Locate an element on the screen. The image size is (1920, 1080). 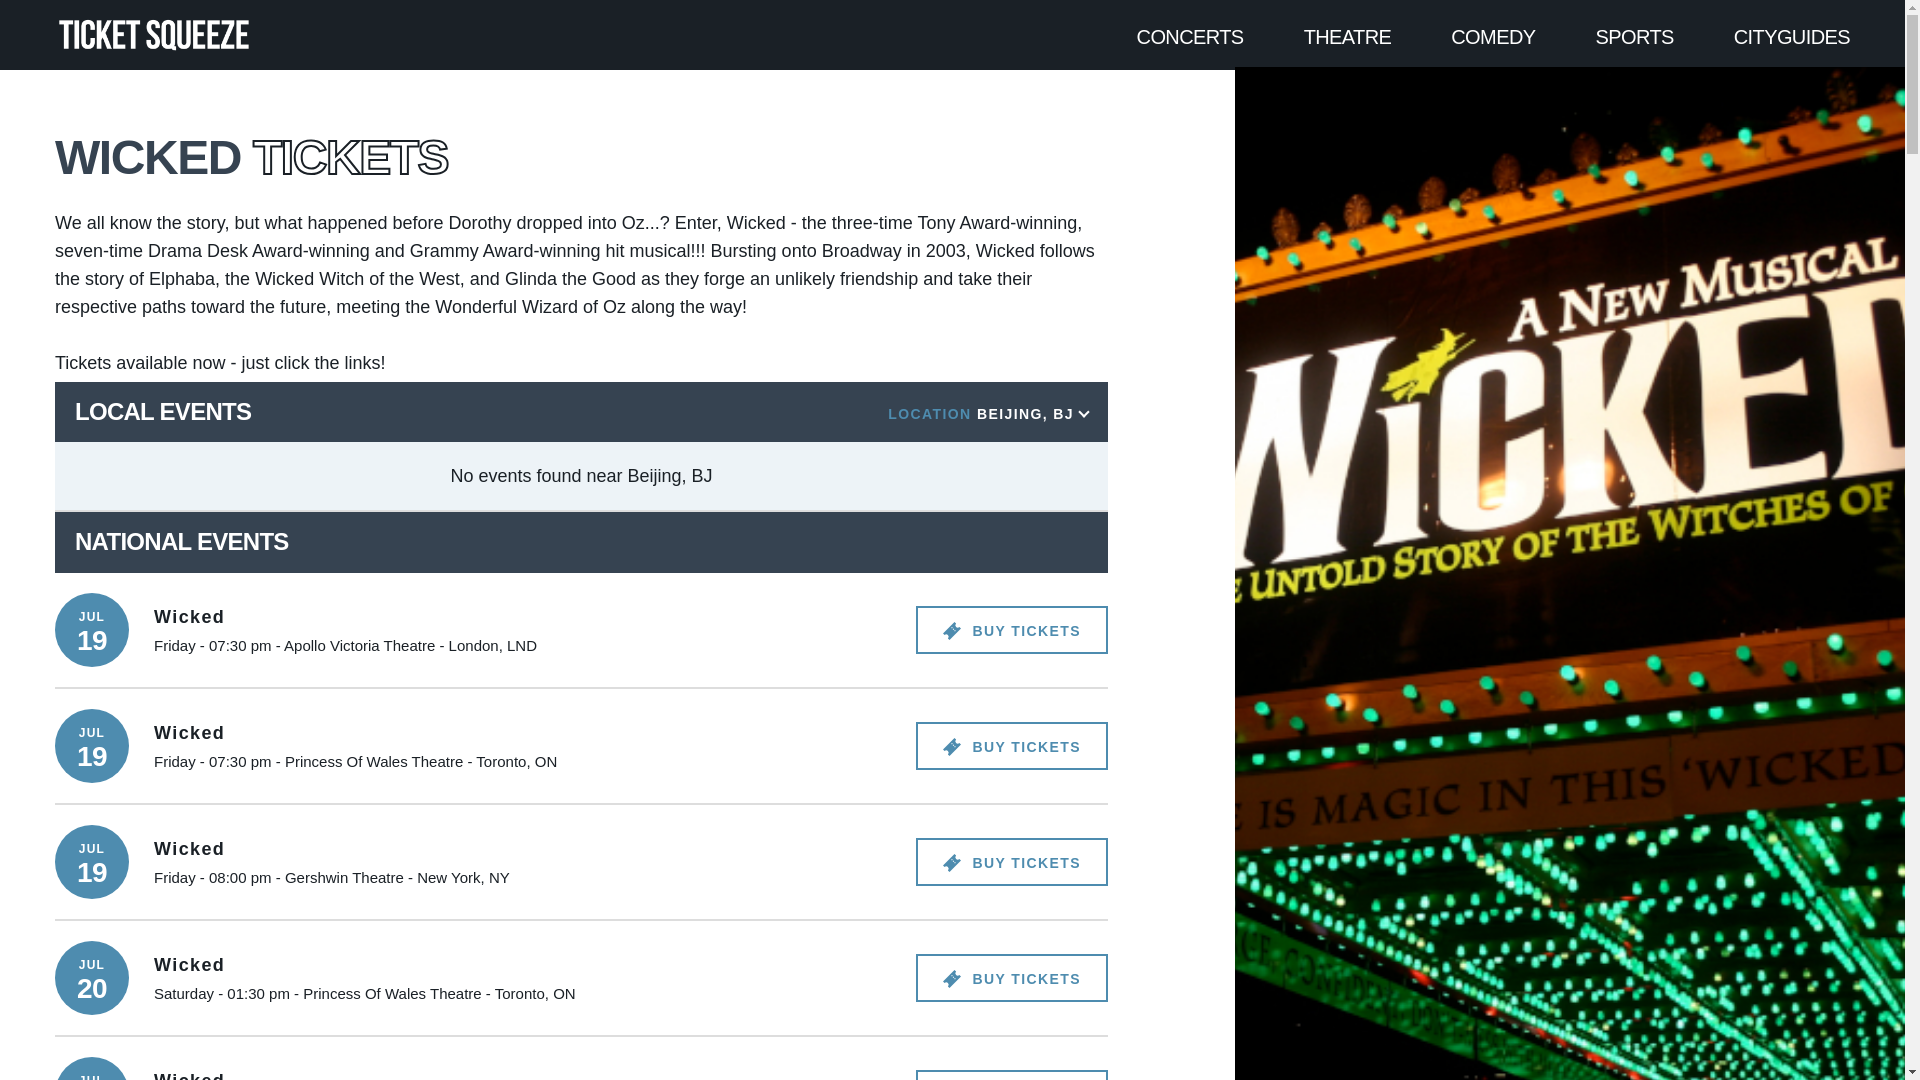
SPORTS is located at coordinates (1634, 36).